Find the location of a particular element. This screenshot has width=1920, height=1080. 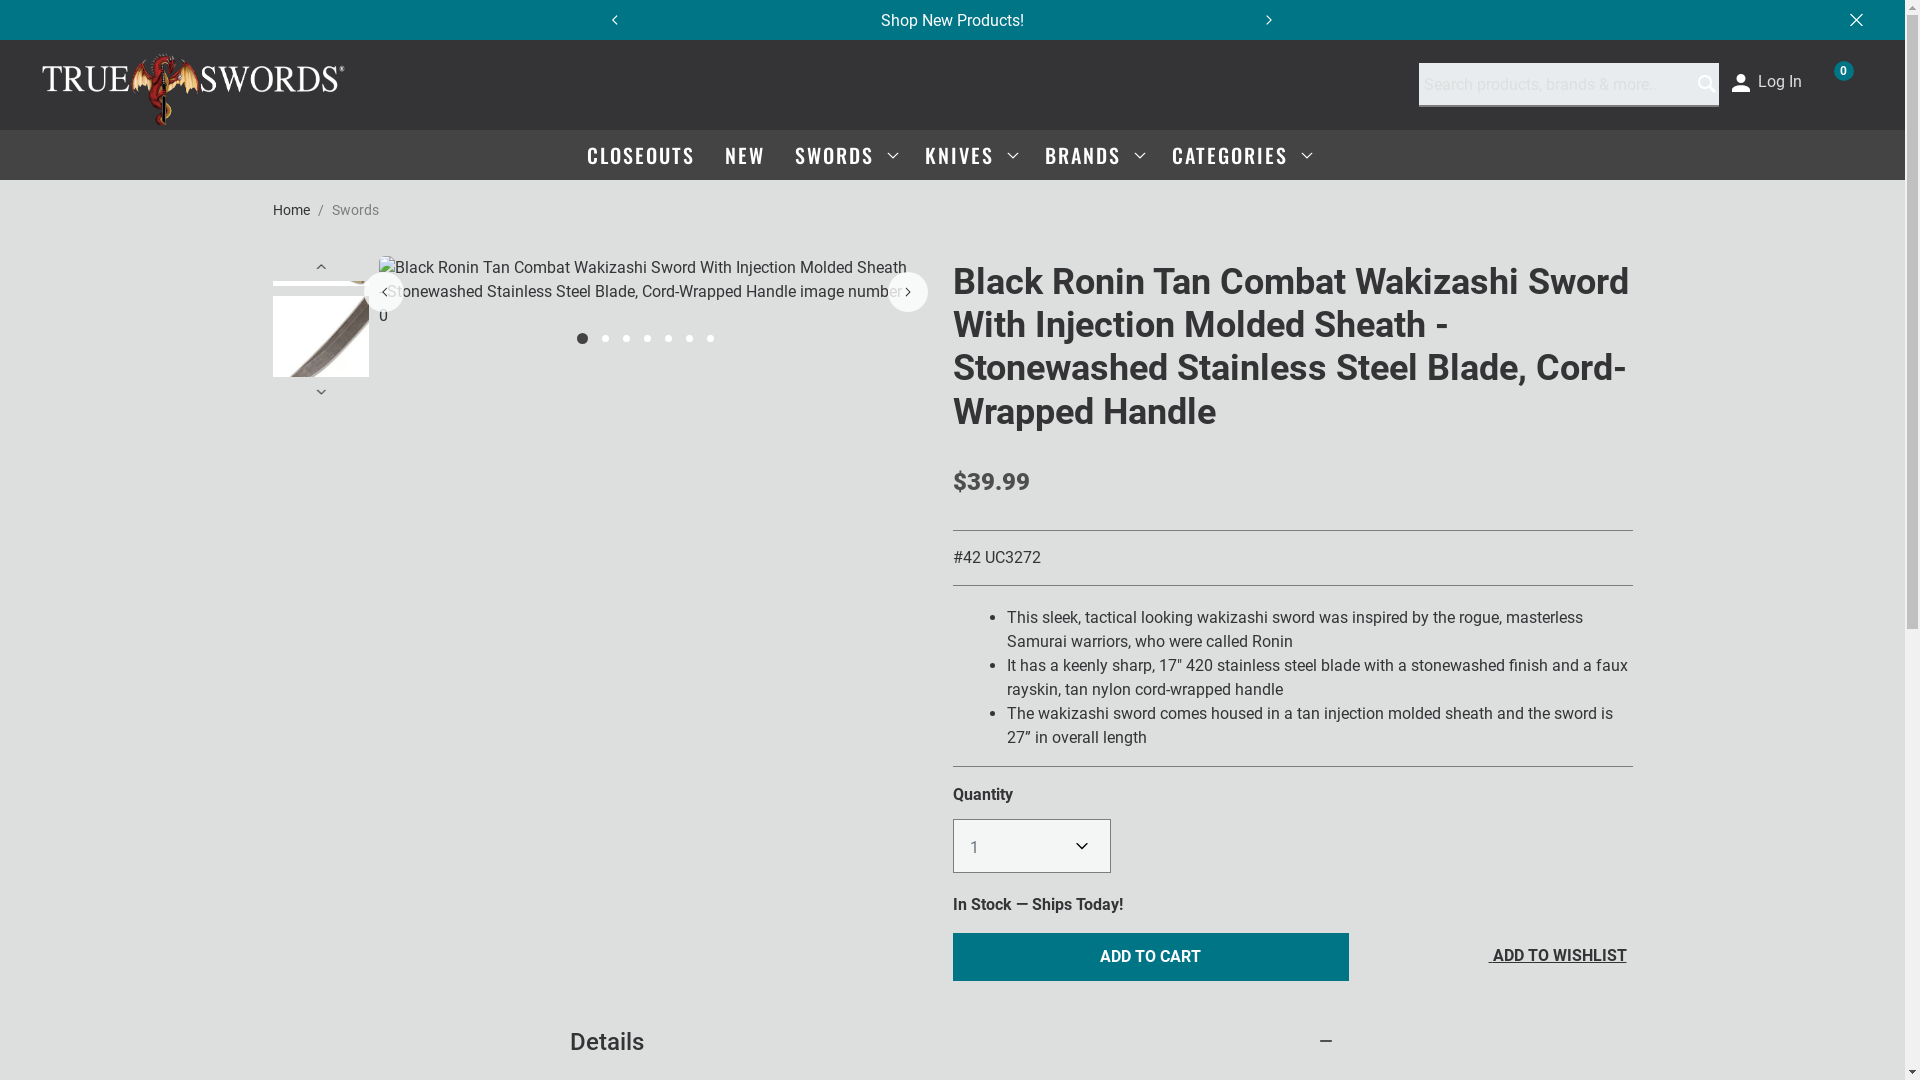

CLOSEOUTS is located at coordinates (640, 154).